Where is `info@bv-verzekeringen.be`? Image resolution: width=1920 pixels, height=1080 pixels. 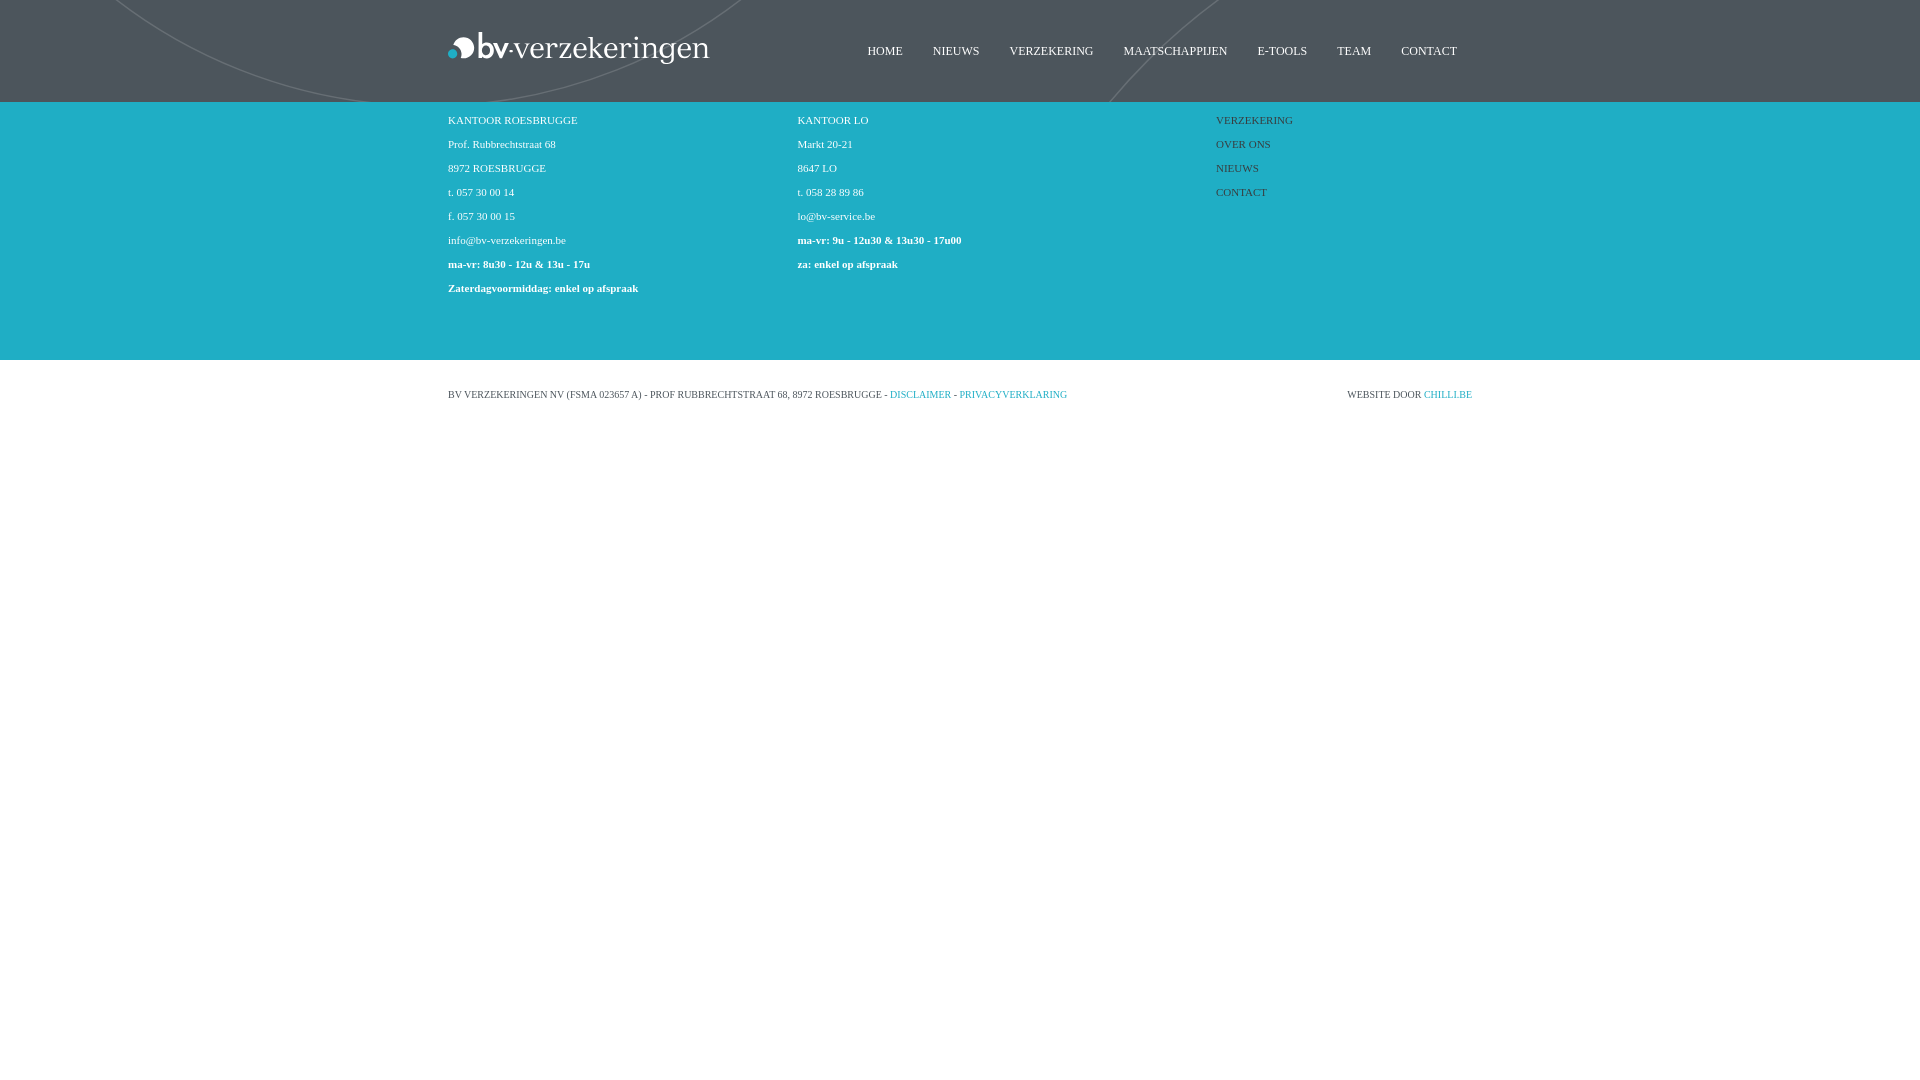
info@bv-verzekeringen.be is located at coordinates (507, 240).